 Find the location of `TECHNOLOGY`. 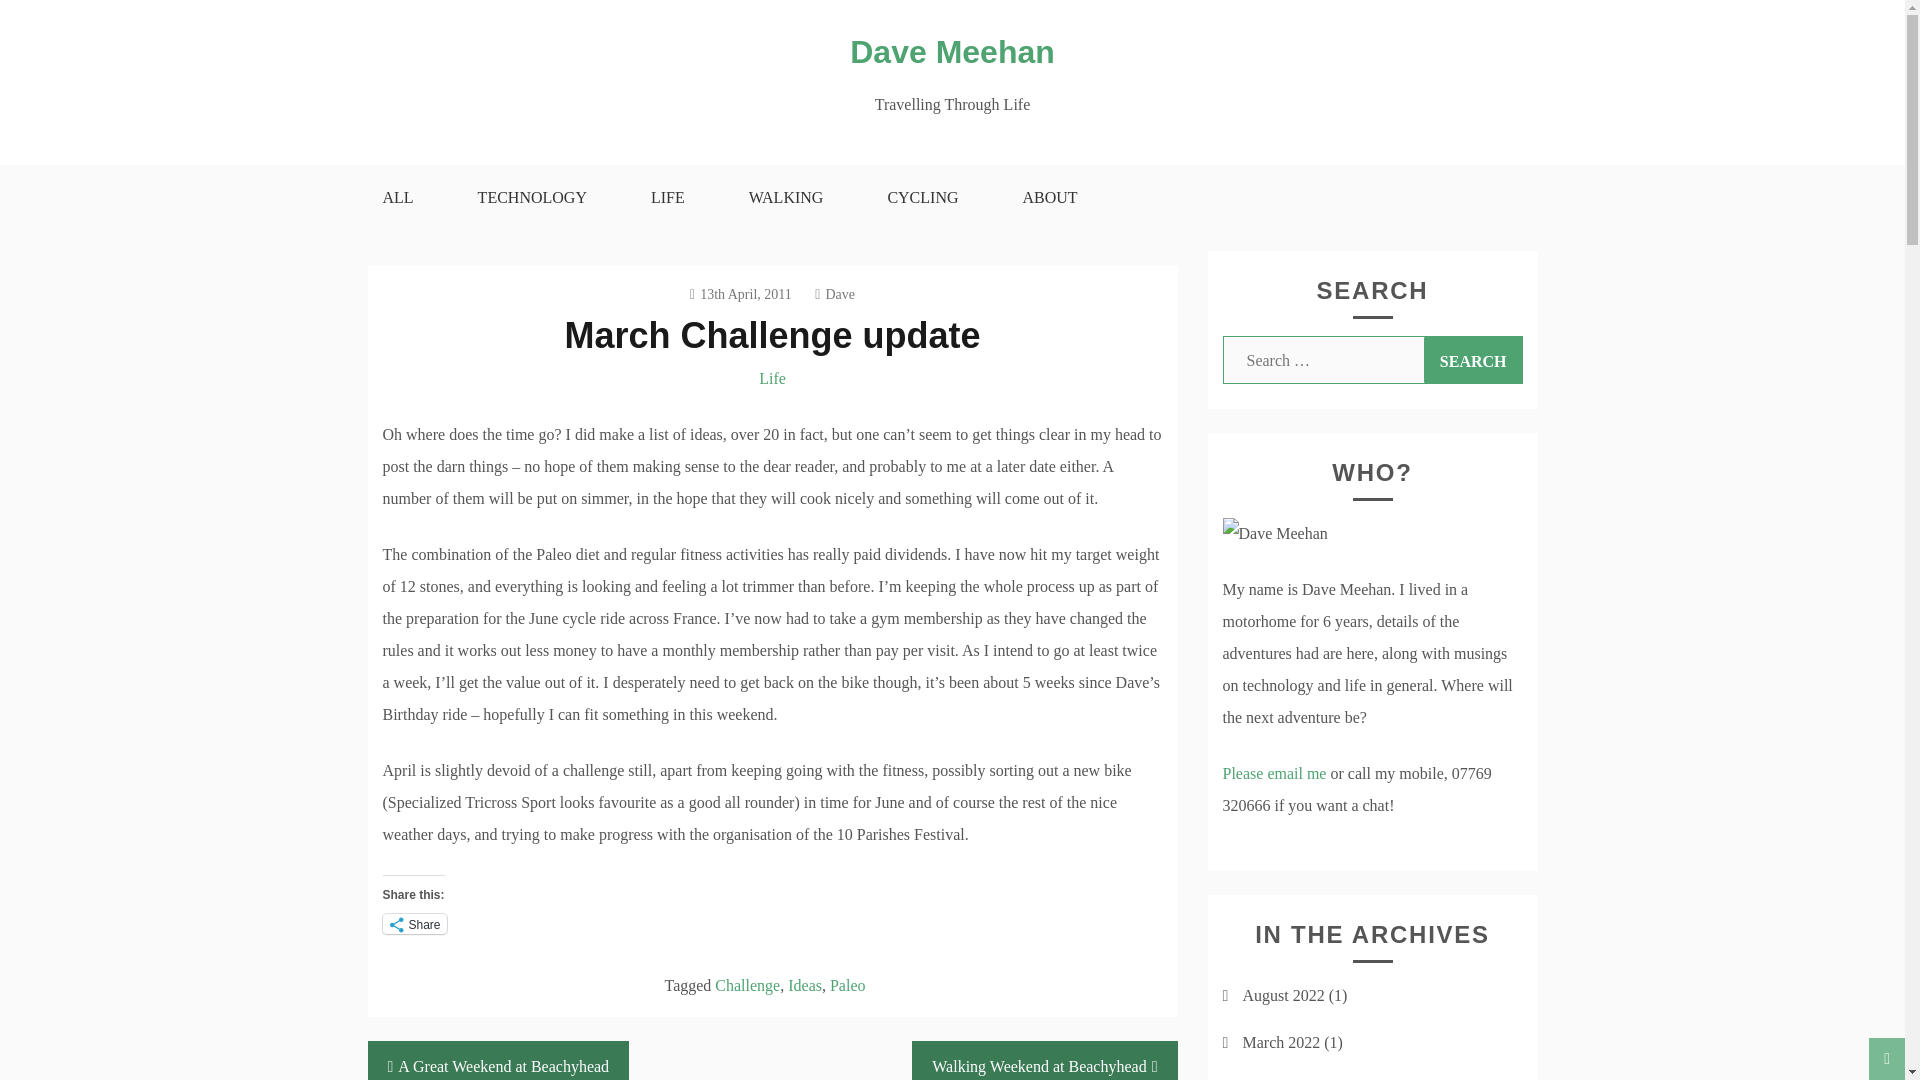

TECHNOLOGY is located at coordinates (532, 198).